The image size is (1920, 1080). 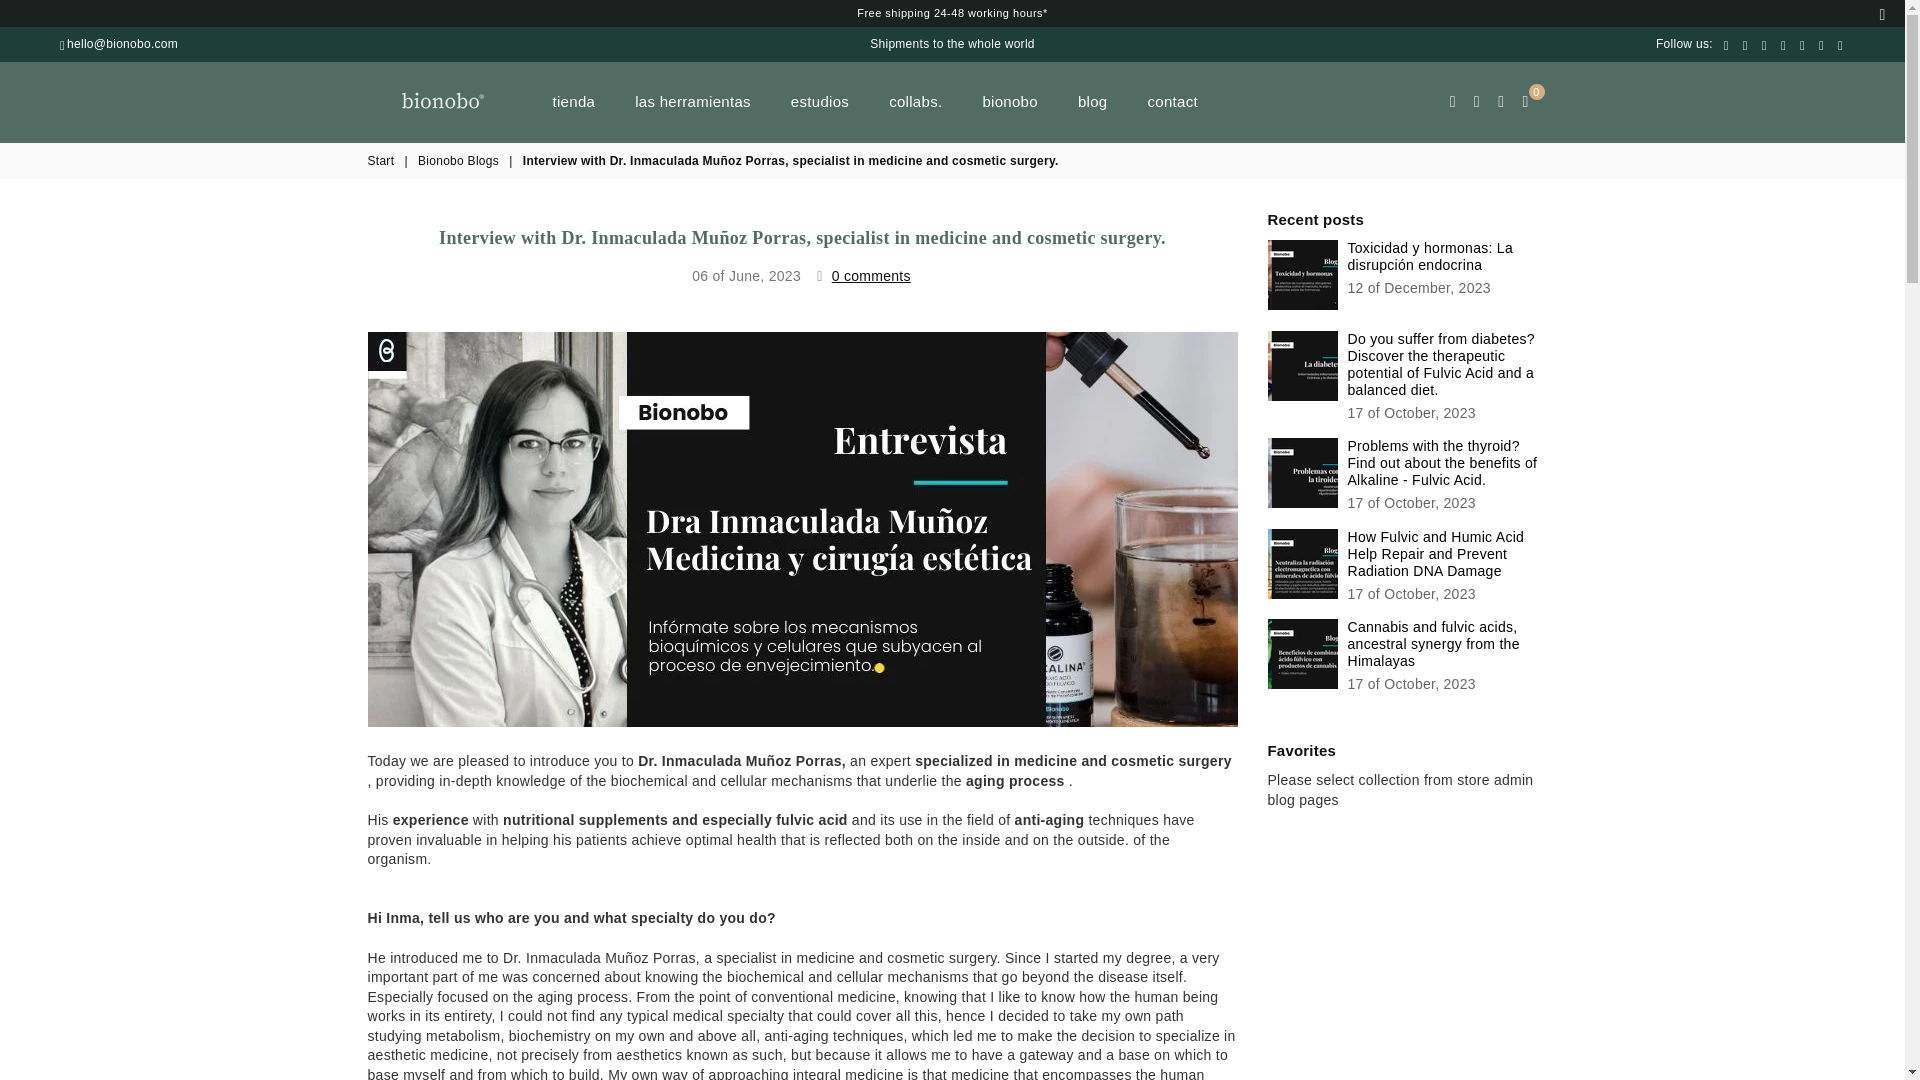 I want to click on Bionobo in Instagram, so click(x=1764, y=44).